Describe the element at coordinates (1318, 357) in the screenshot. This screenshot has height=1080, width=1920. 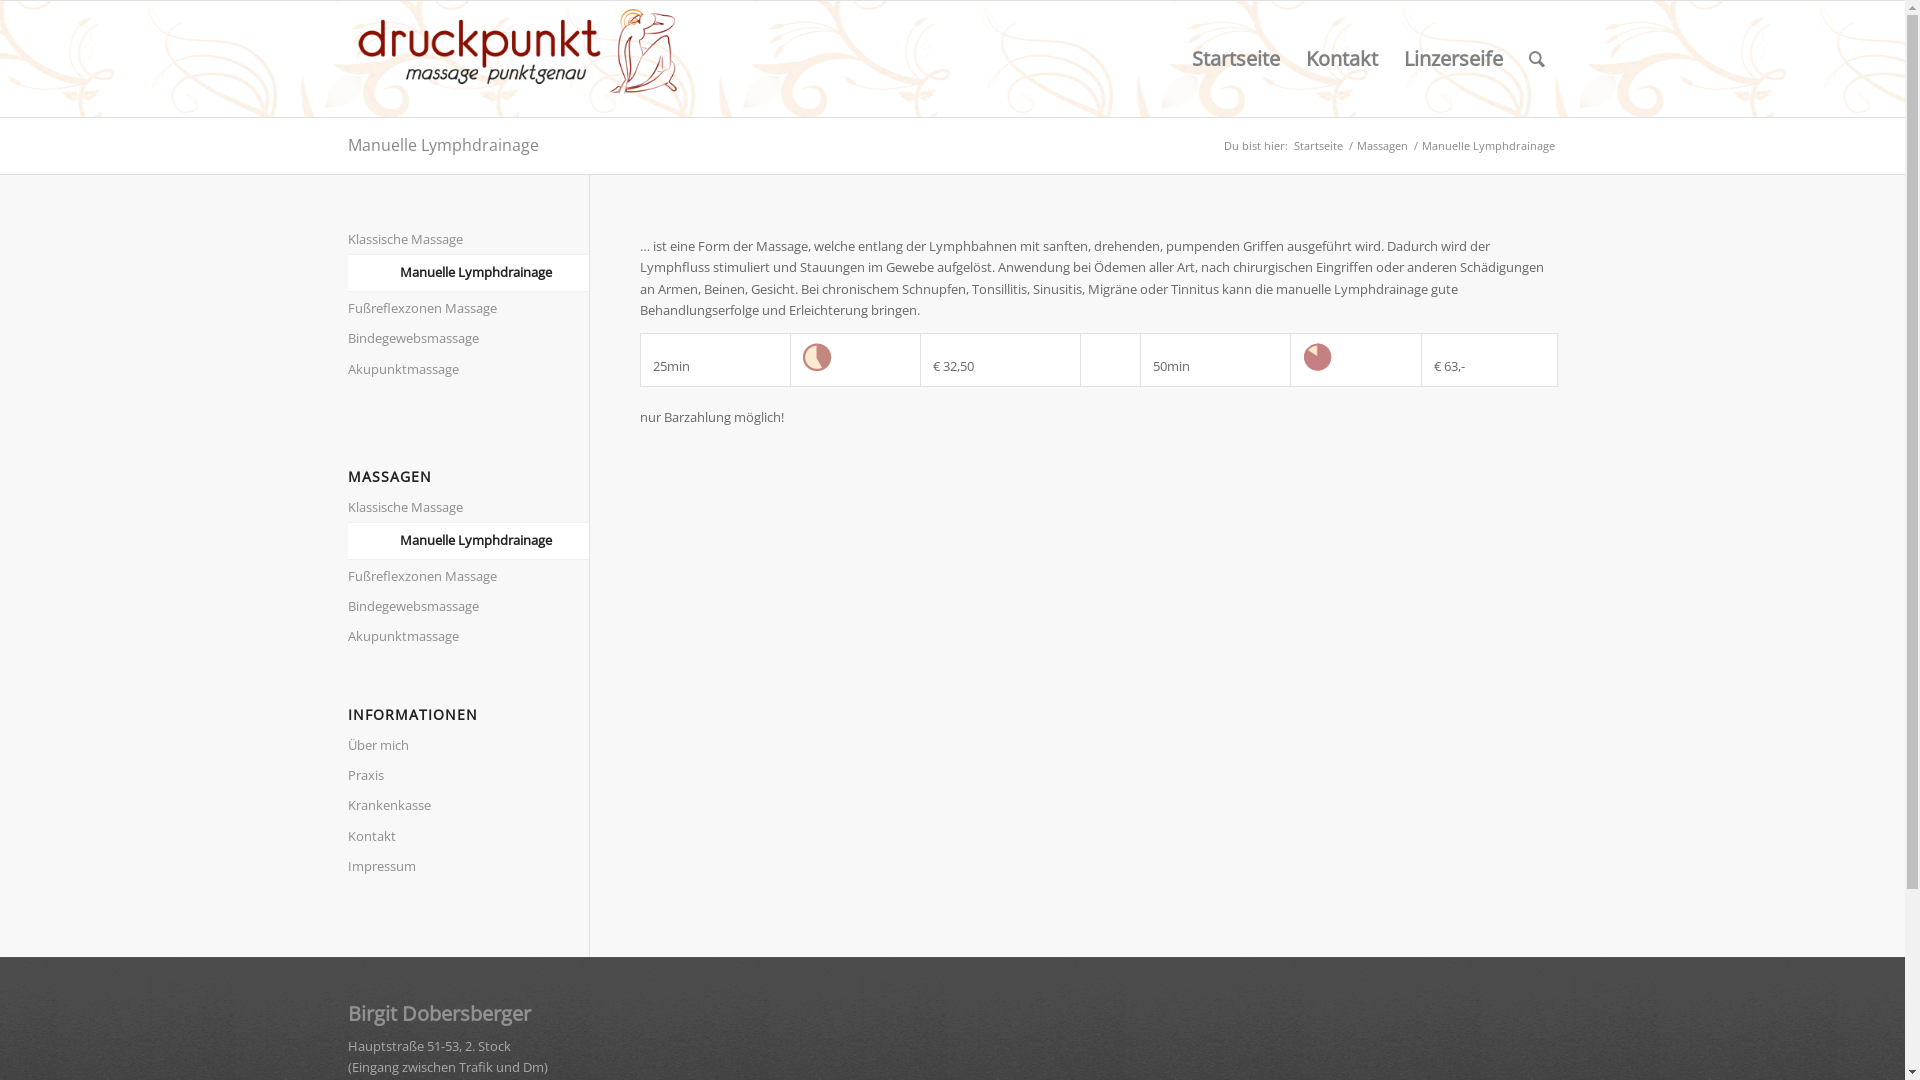
I see `50min` at that location.